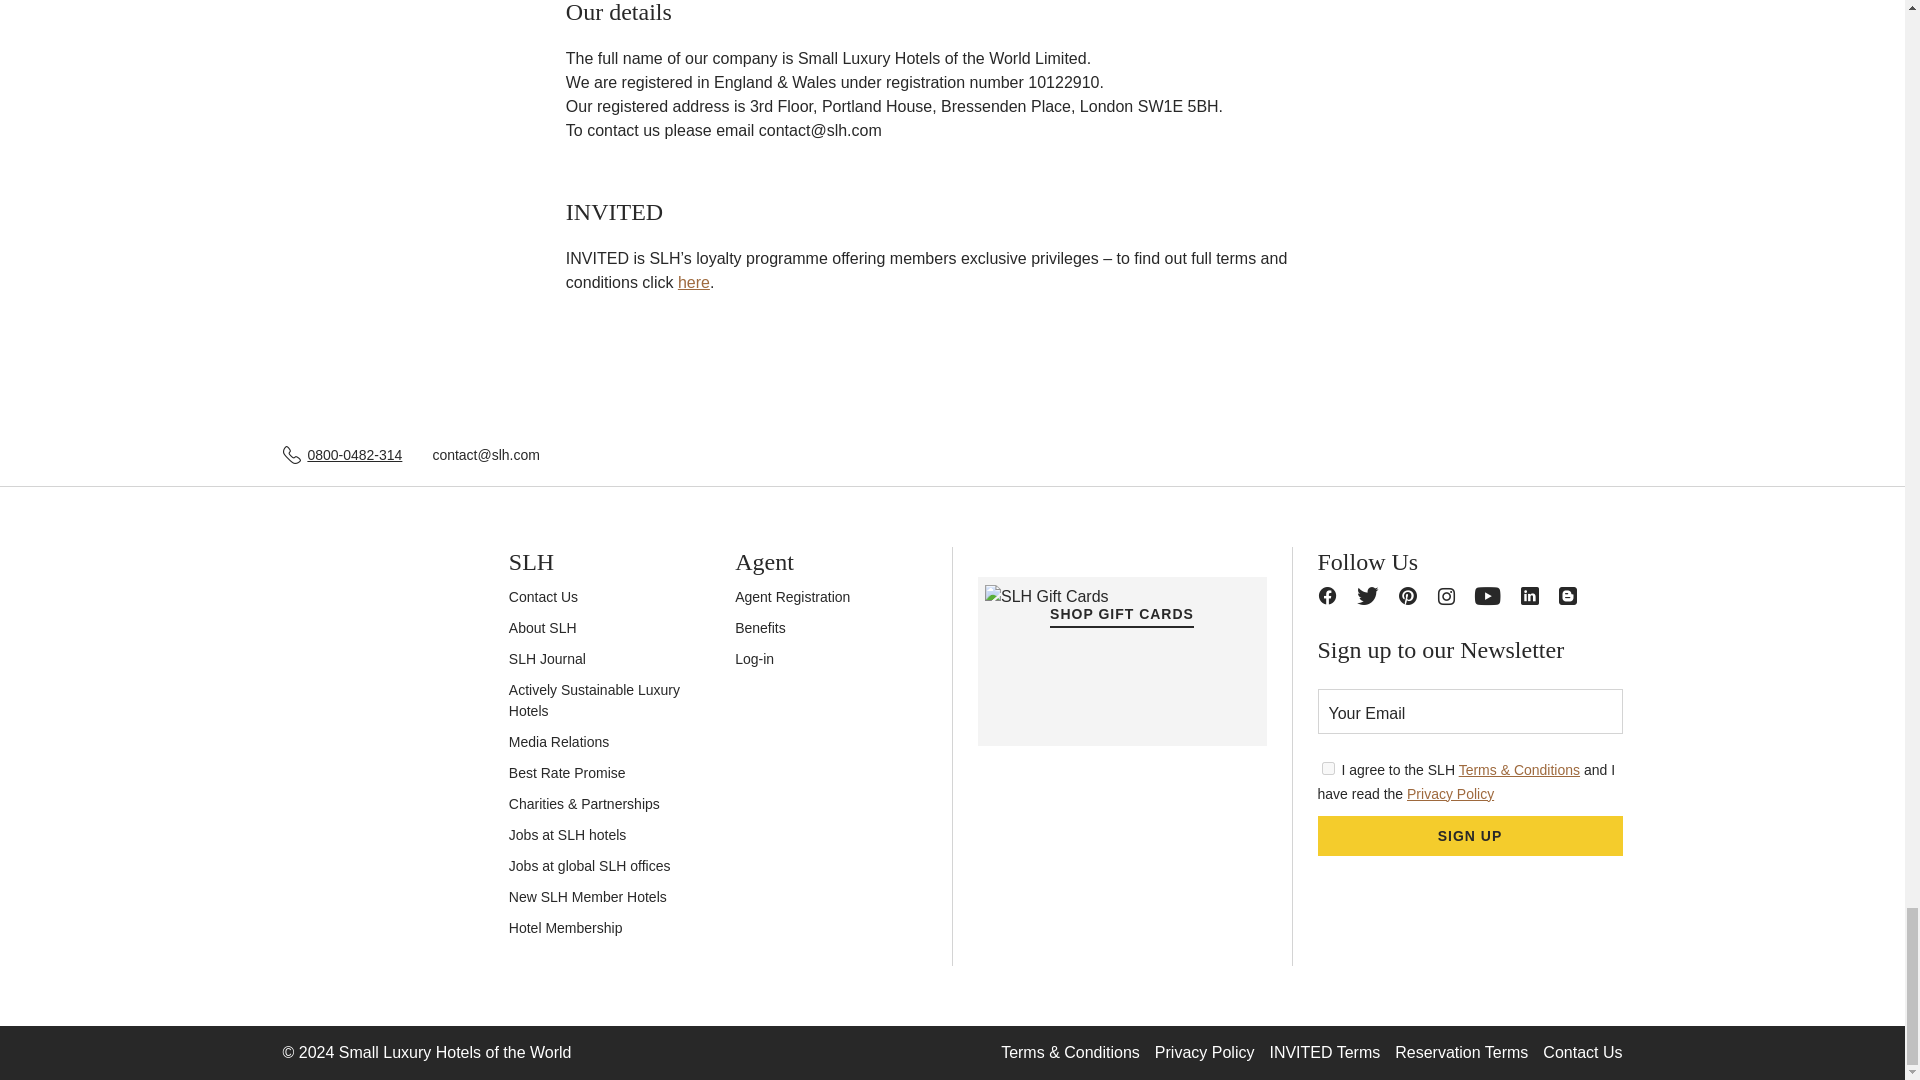 The height and width of the screenshot is (1080, 1920). I want to click on Contact Us, so click(542, 596).